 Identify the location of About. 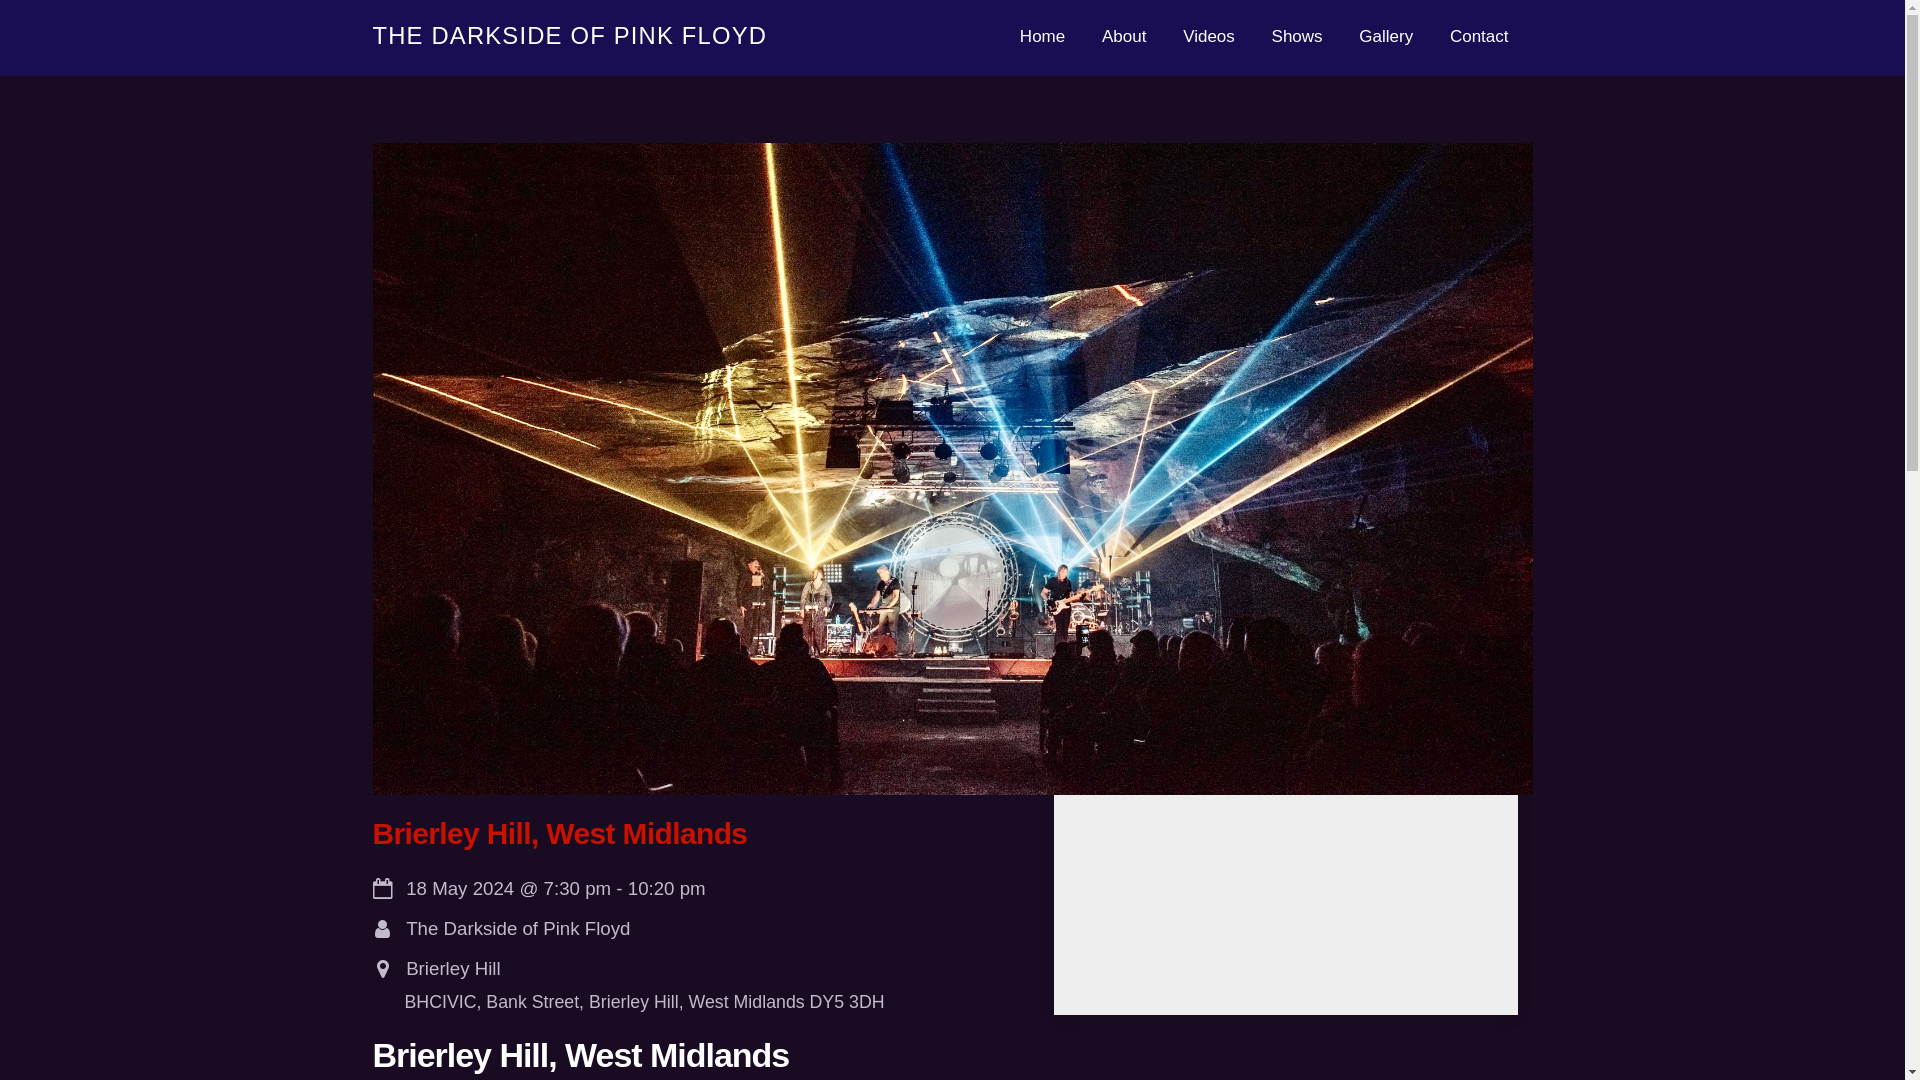
(1042, 38).